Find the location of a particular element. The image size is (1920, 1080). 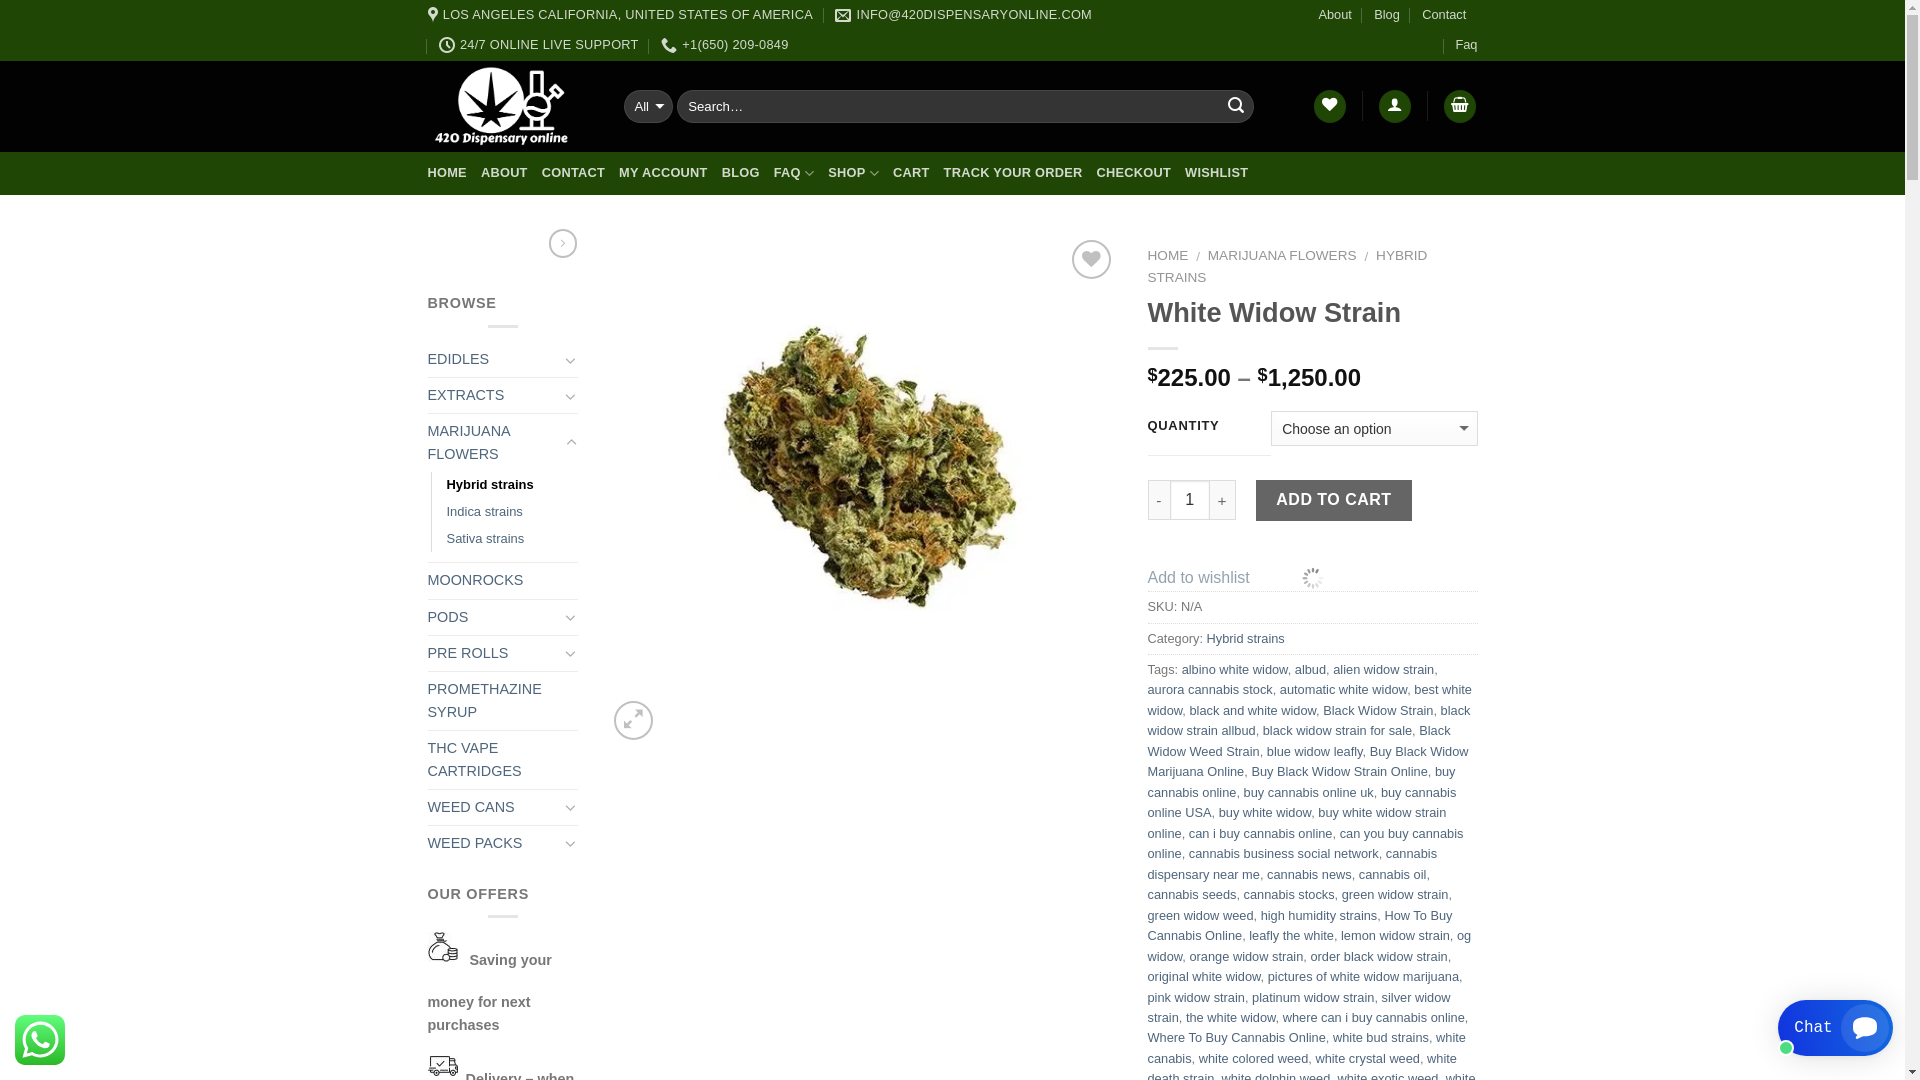

the white widow is located at coordinates (1231, 1018).